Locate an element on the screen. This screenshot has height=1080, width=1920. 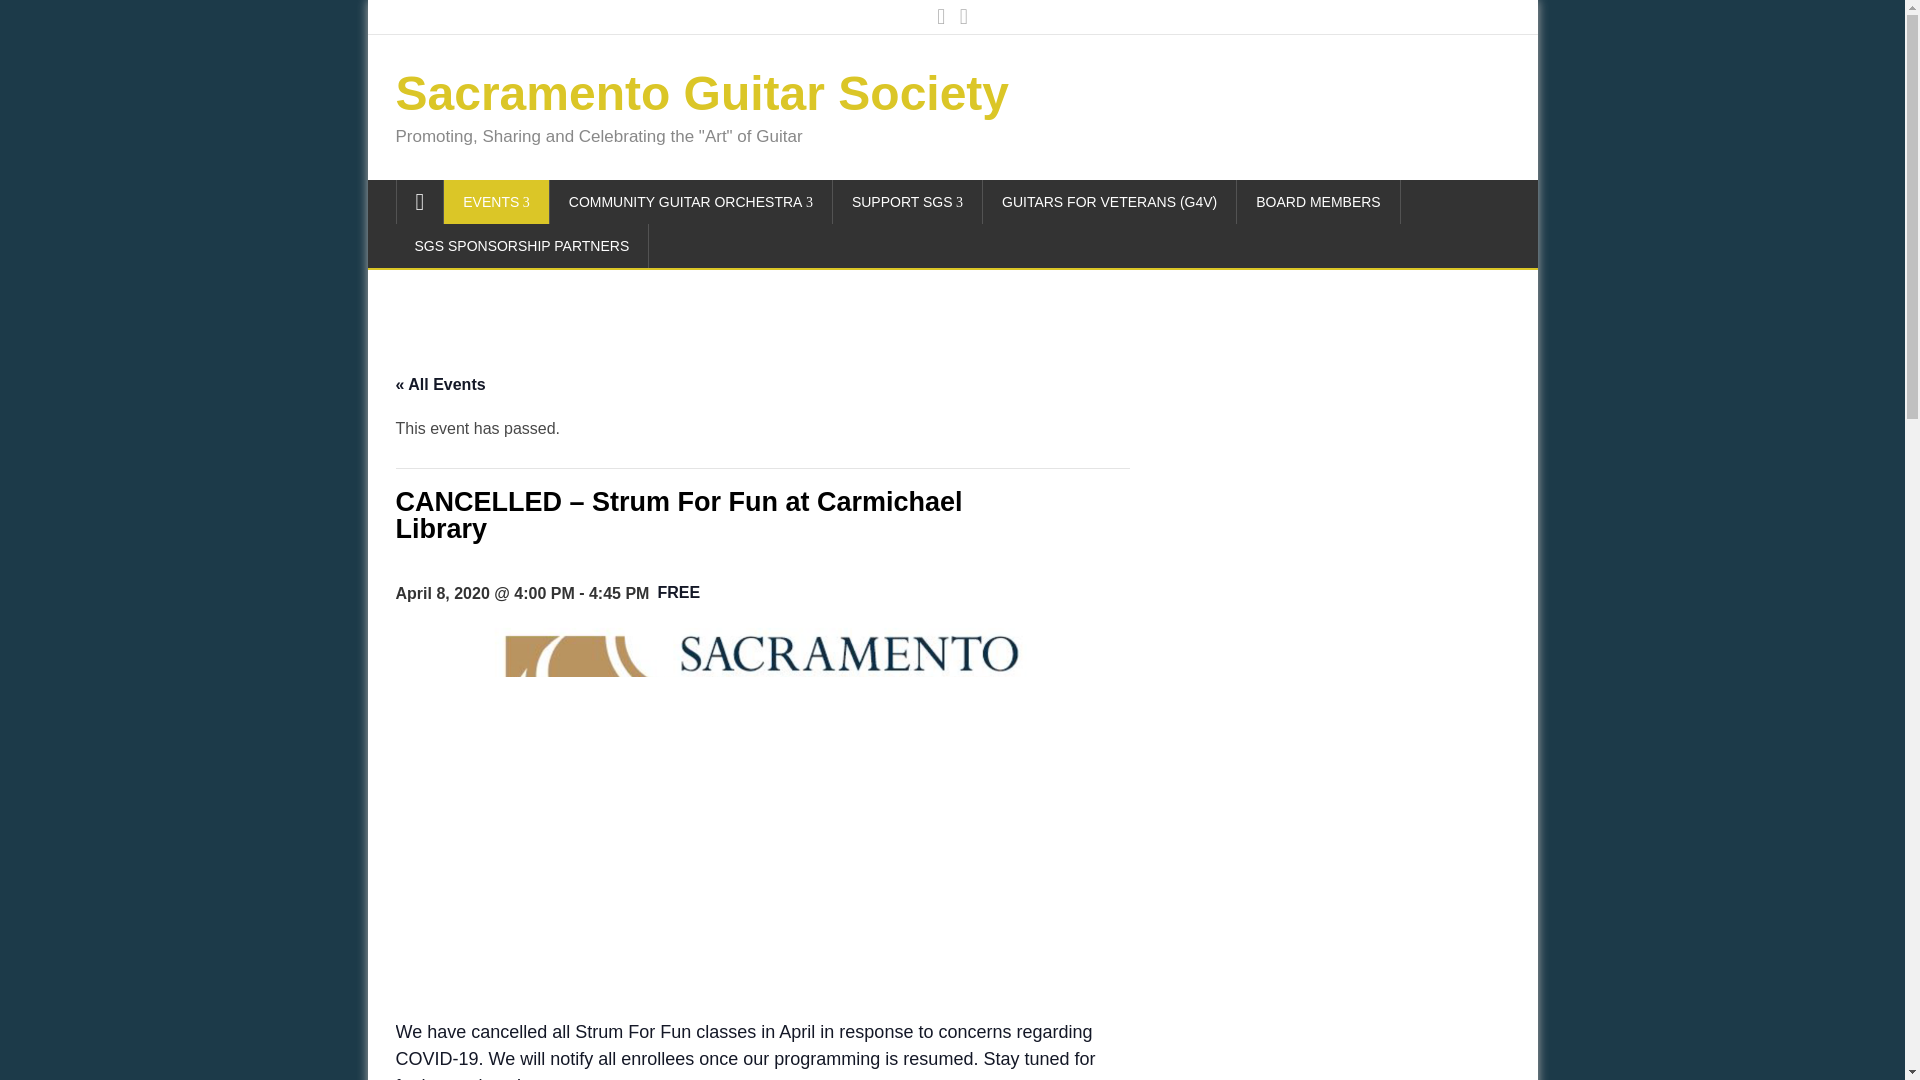
BOARD MEMBERS is located at coordinates (1318, 202).